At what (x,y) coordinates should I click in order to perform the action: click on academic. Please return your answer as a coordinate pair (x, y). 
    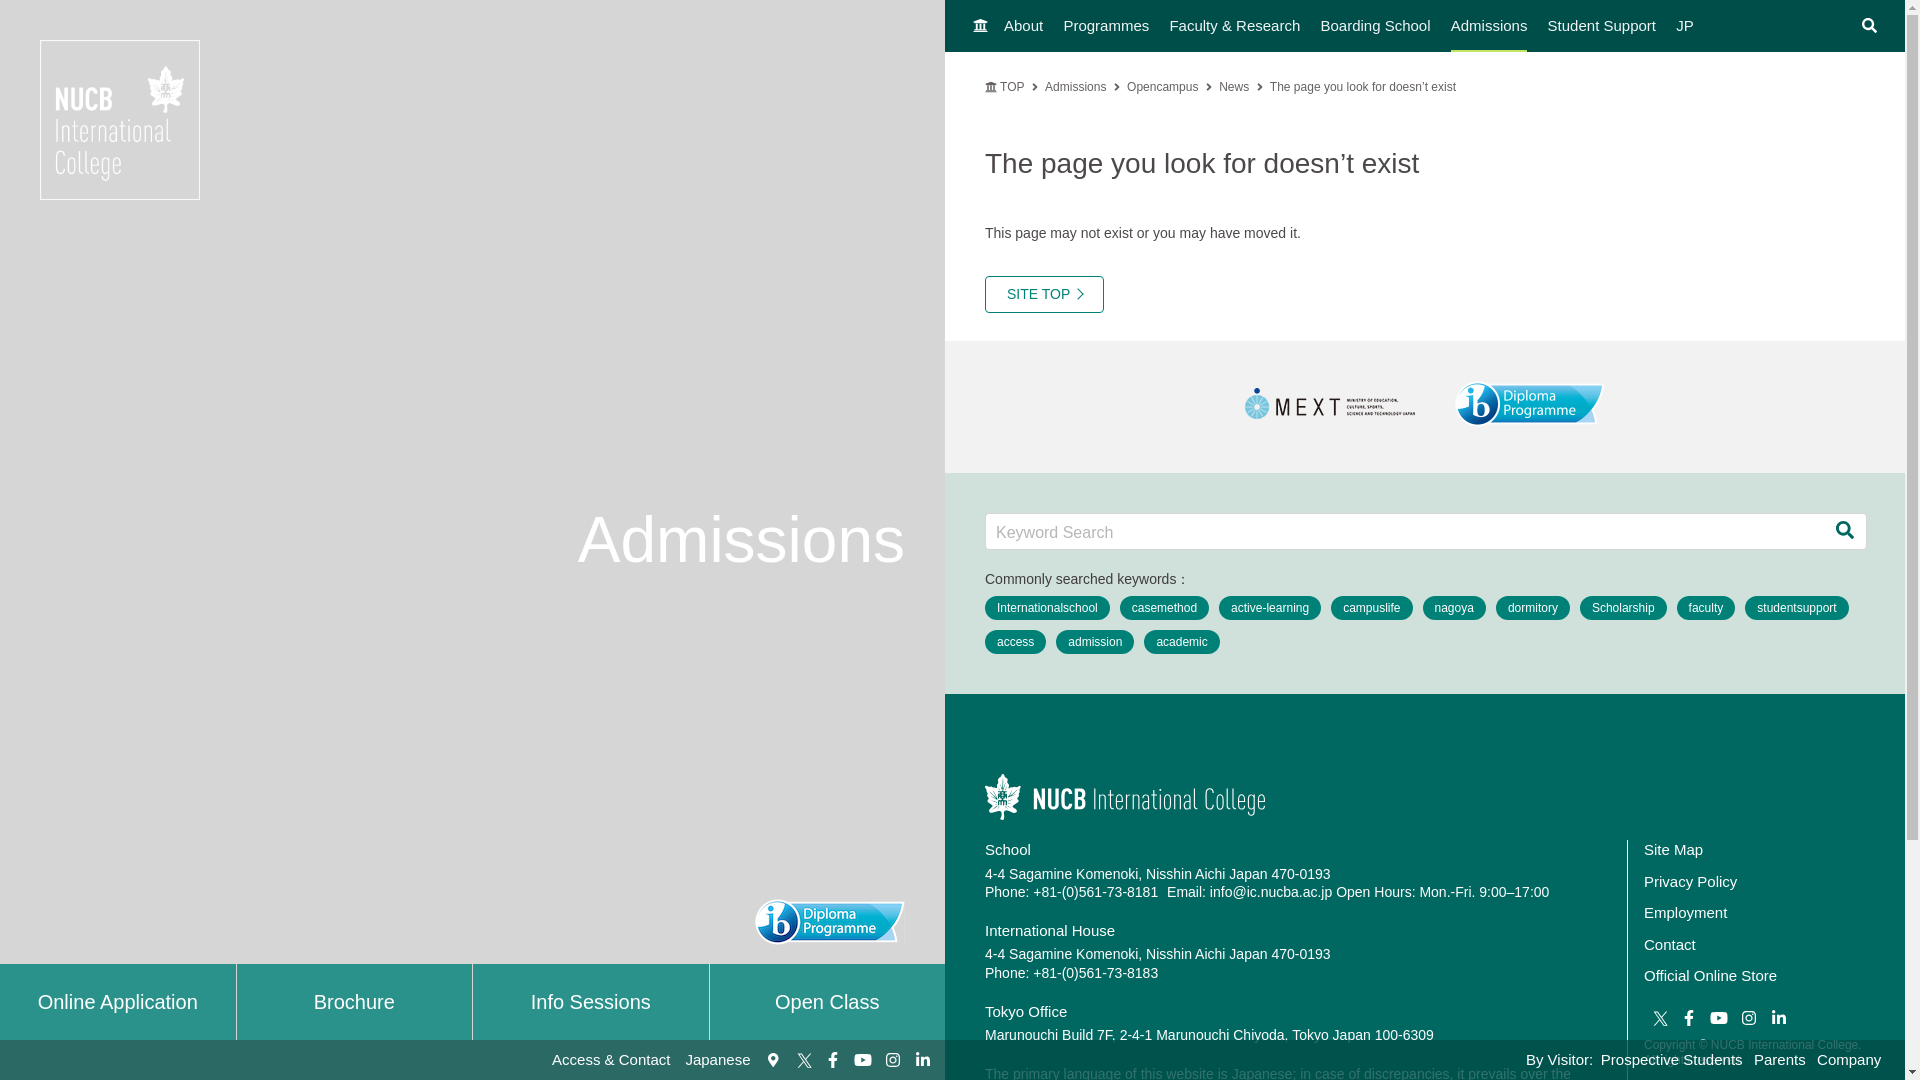
    Looking at the image, I should click on (1182, 642).